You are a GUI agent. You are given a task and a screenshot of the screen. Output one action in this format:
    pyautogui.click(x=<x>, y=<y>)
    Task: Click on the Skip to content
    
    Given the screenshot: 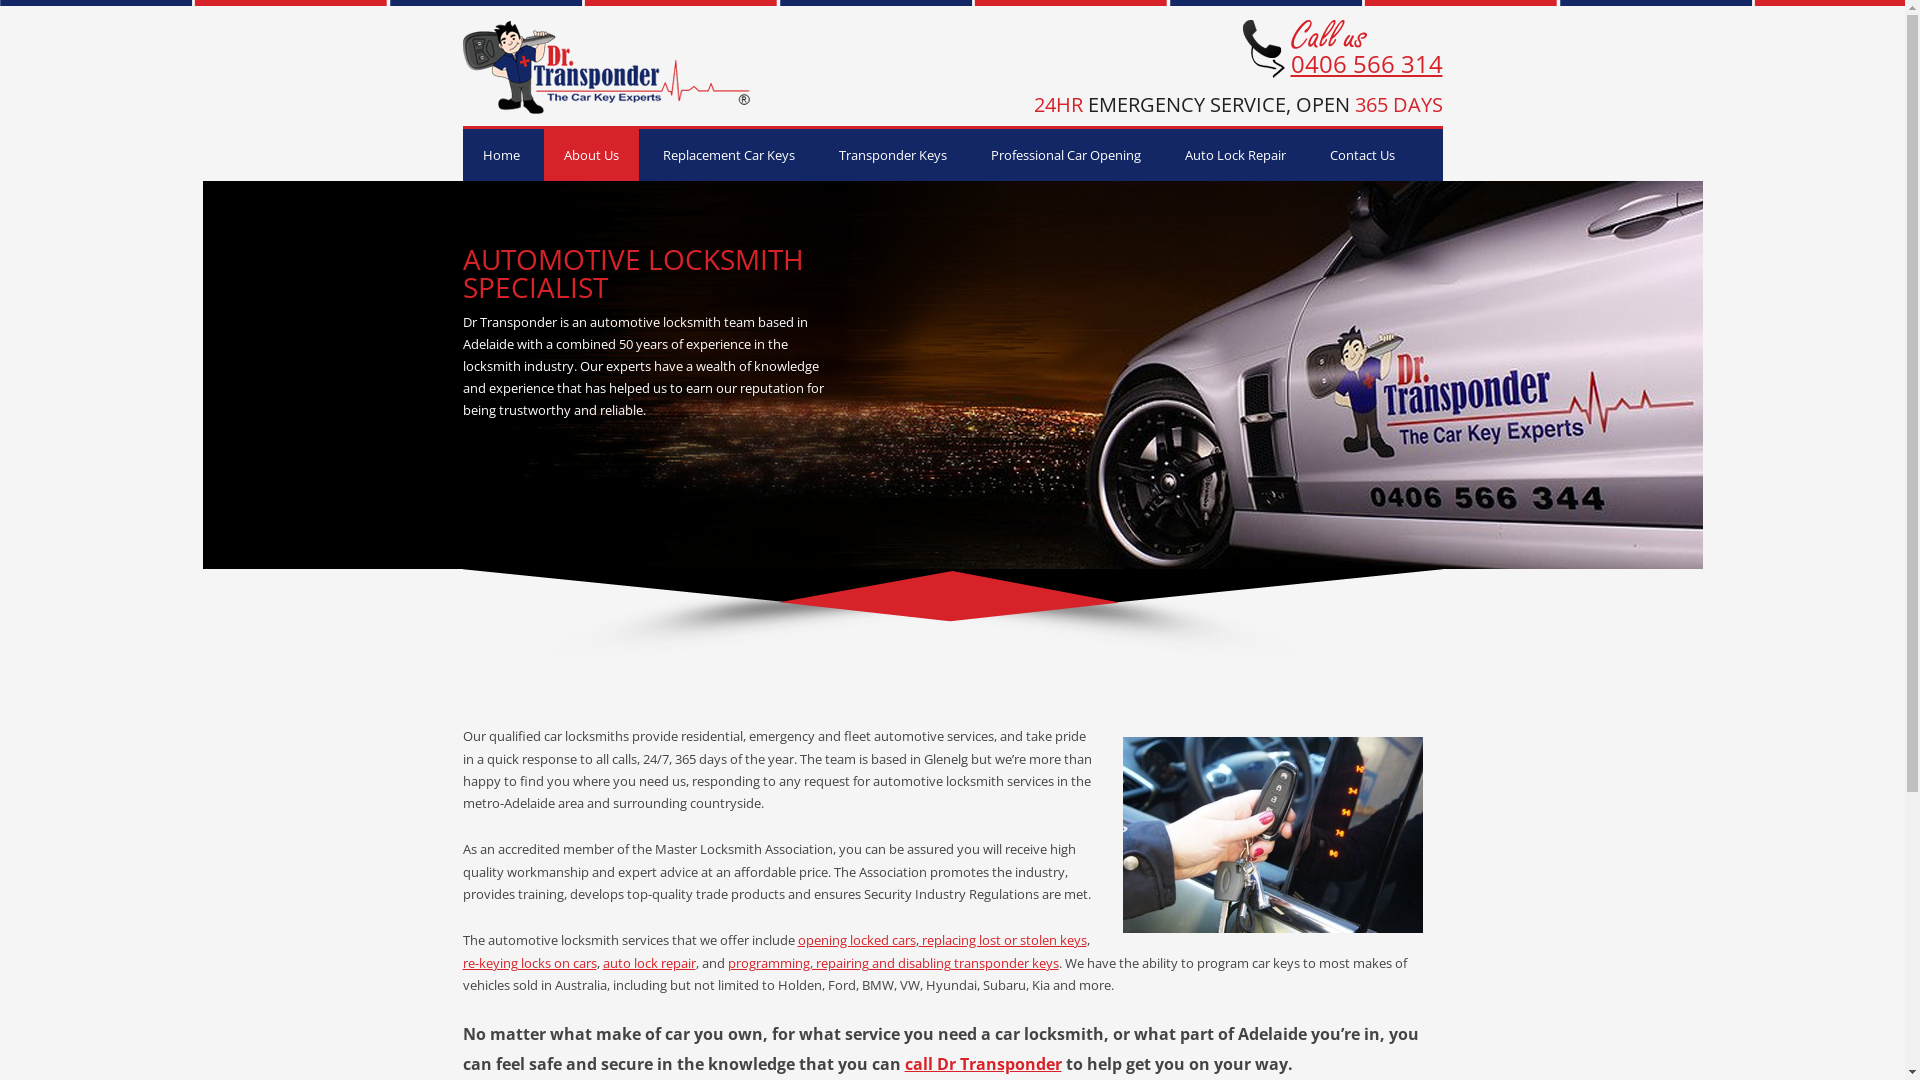 What is the action you would take?
    pyautogui.click(x=1002, y=133)
    